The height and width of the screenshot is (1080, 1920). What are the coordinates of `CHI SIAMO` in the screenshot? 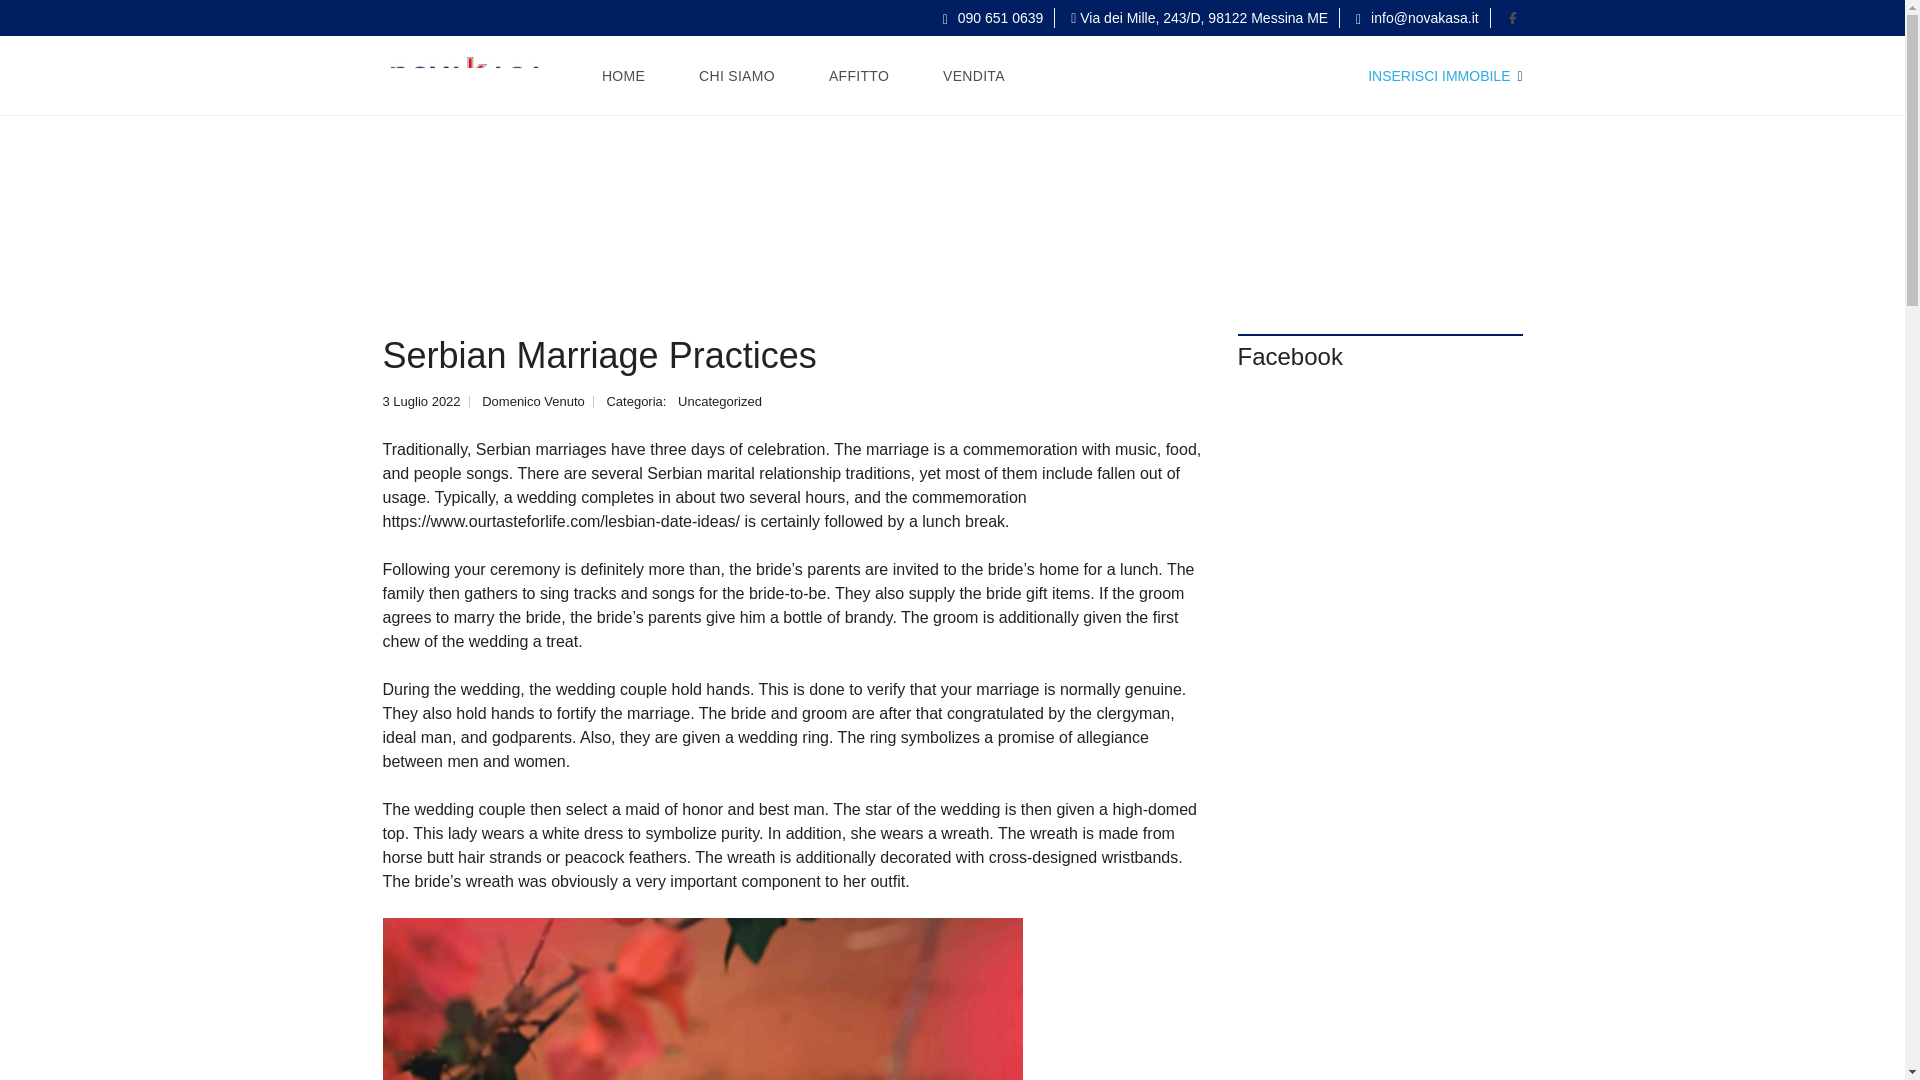 It's located at (736, 75).